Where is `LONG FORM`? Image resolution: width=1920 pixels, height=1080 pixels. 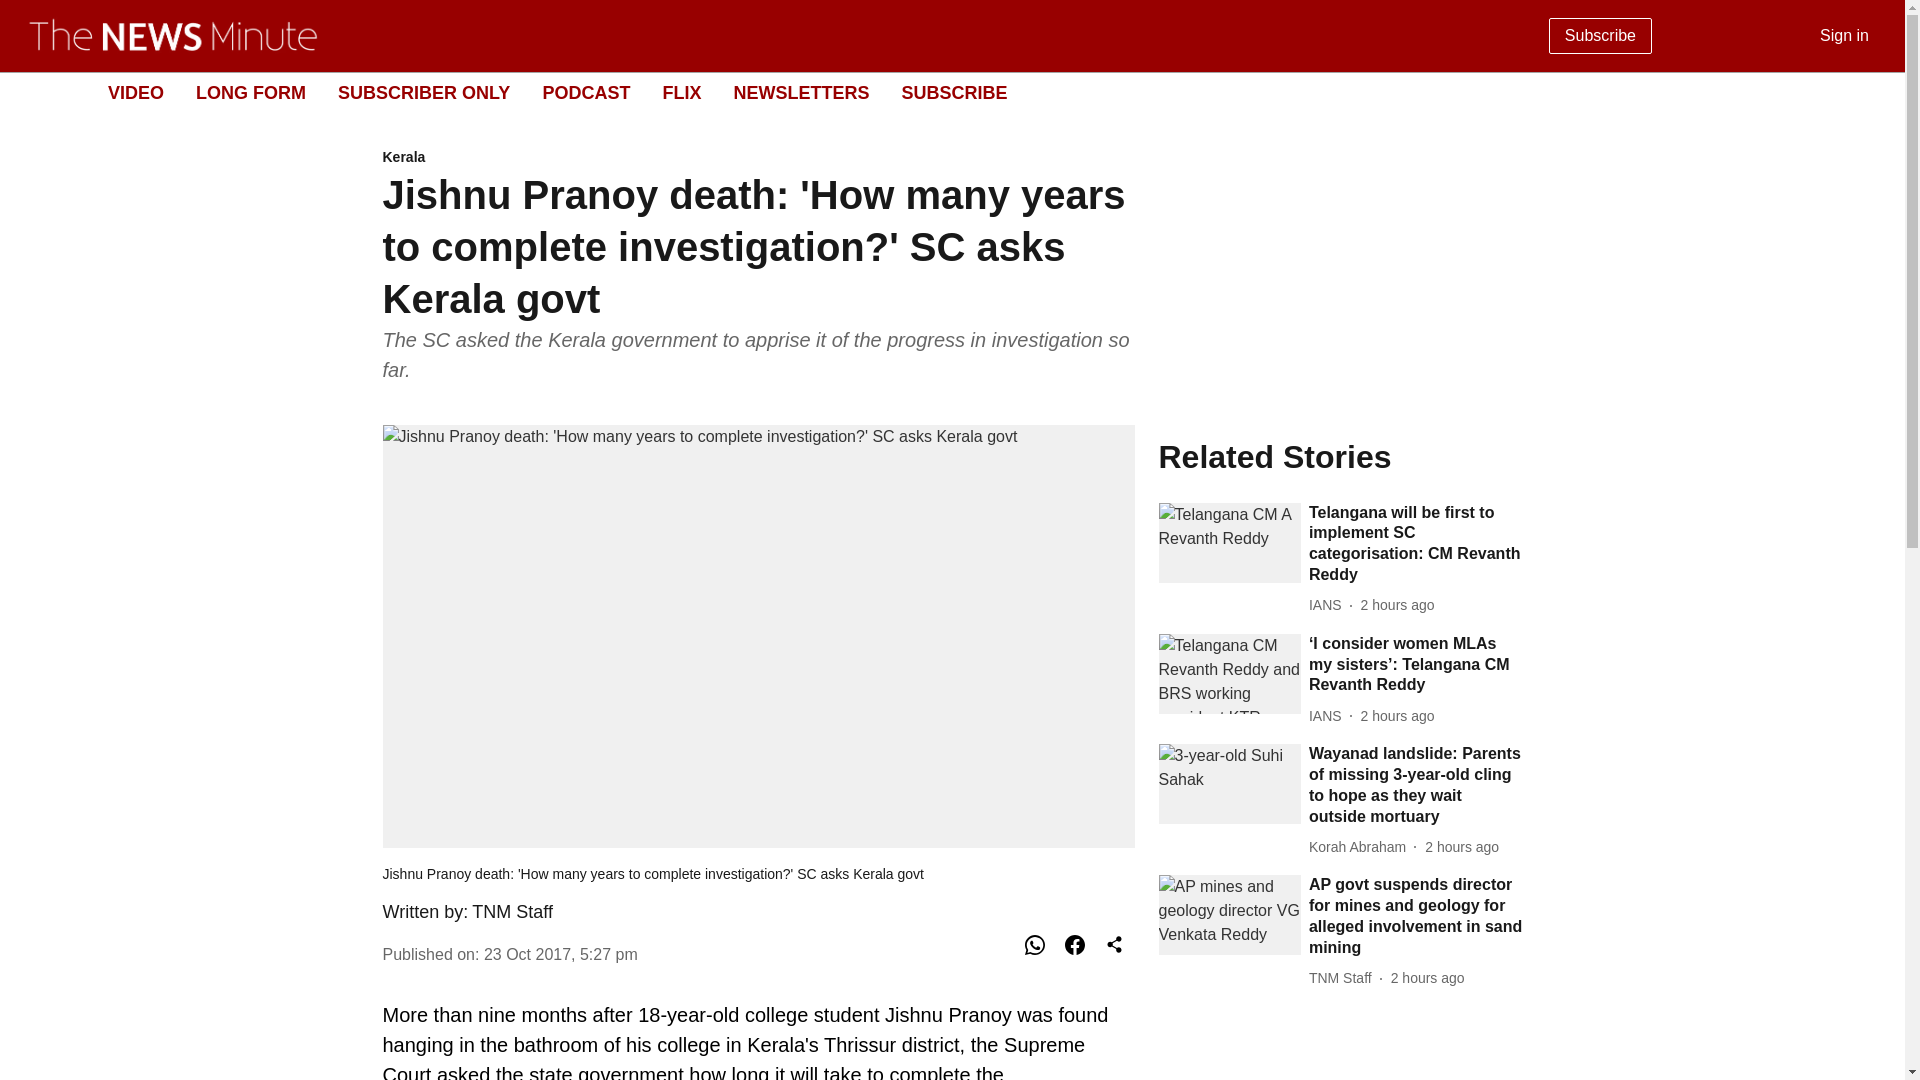 LONG FORM is located at coordinates (250, 92).